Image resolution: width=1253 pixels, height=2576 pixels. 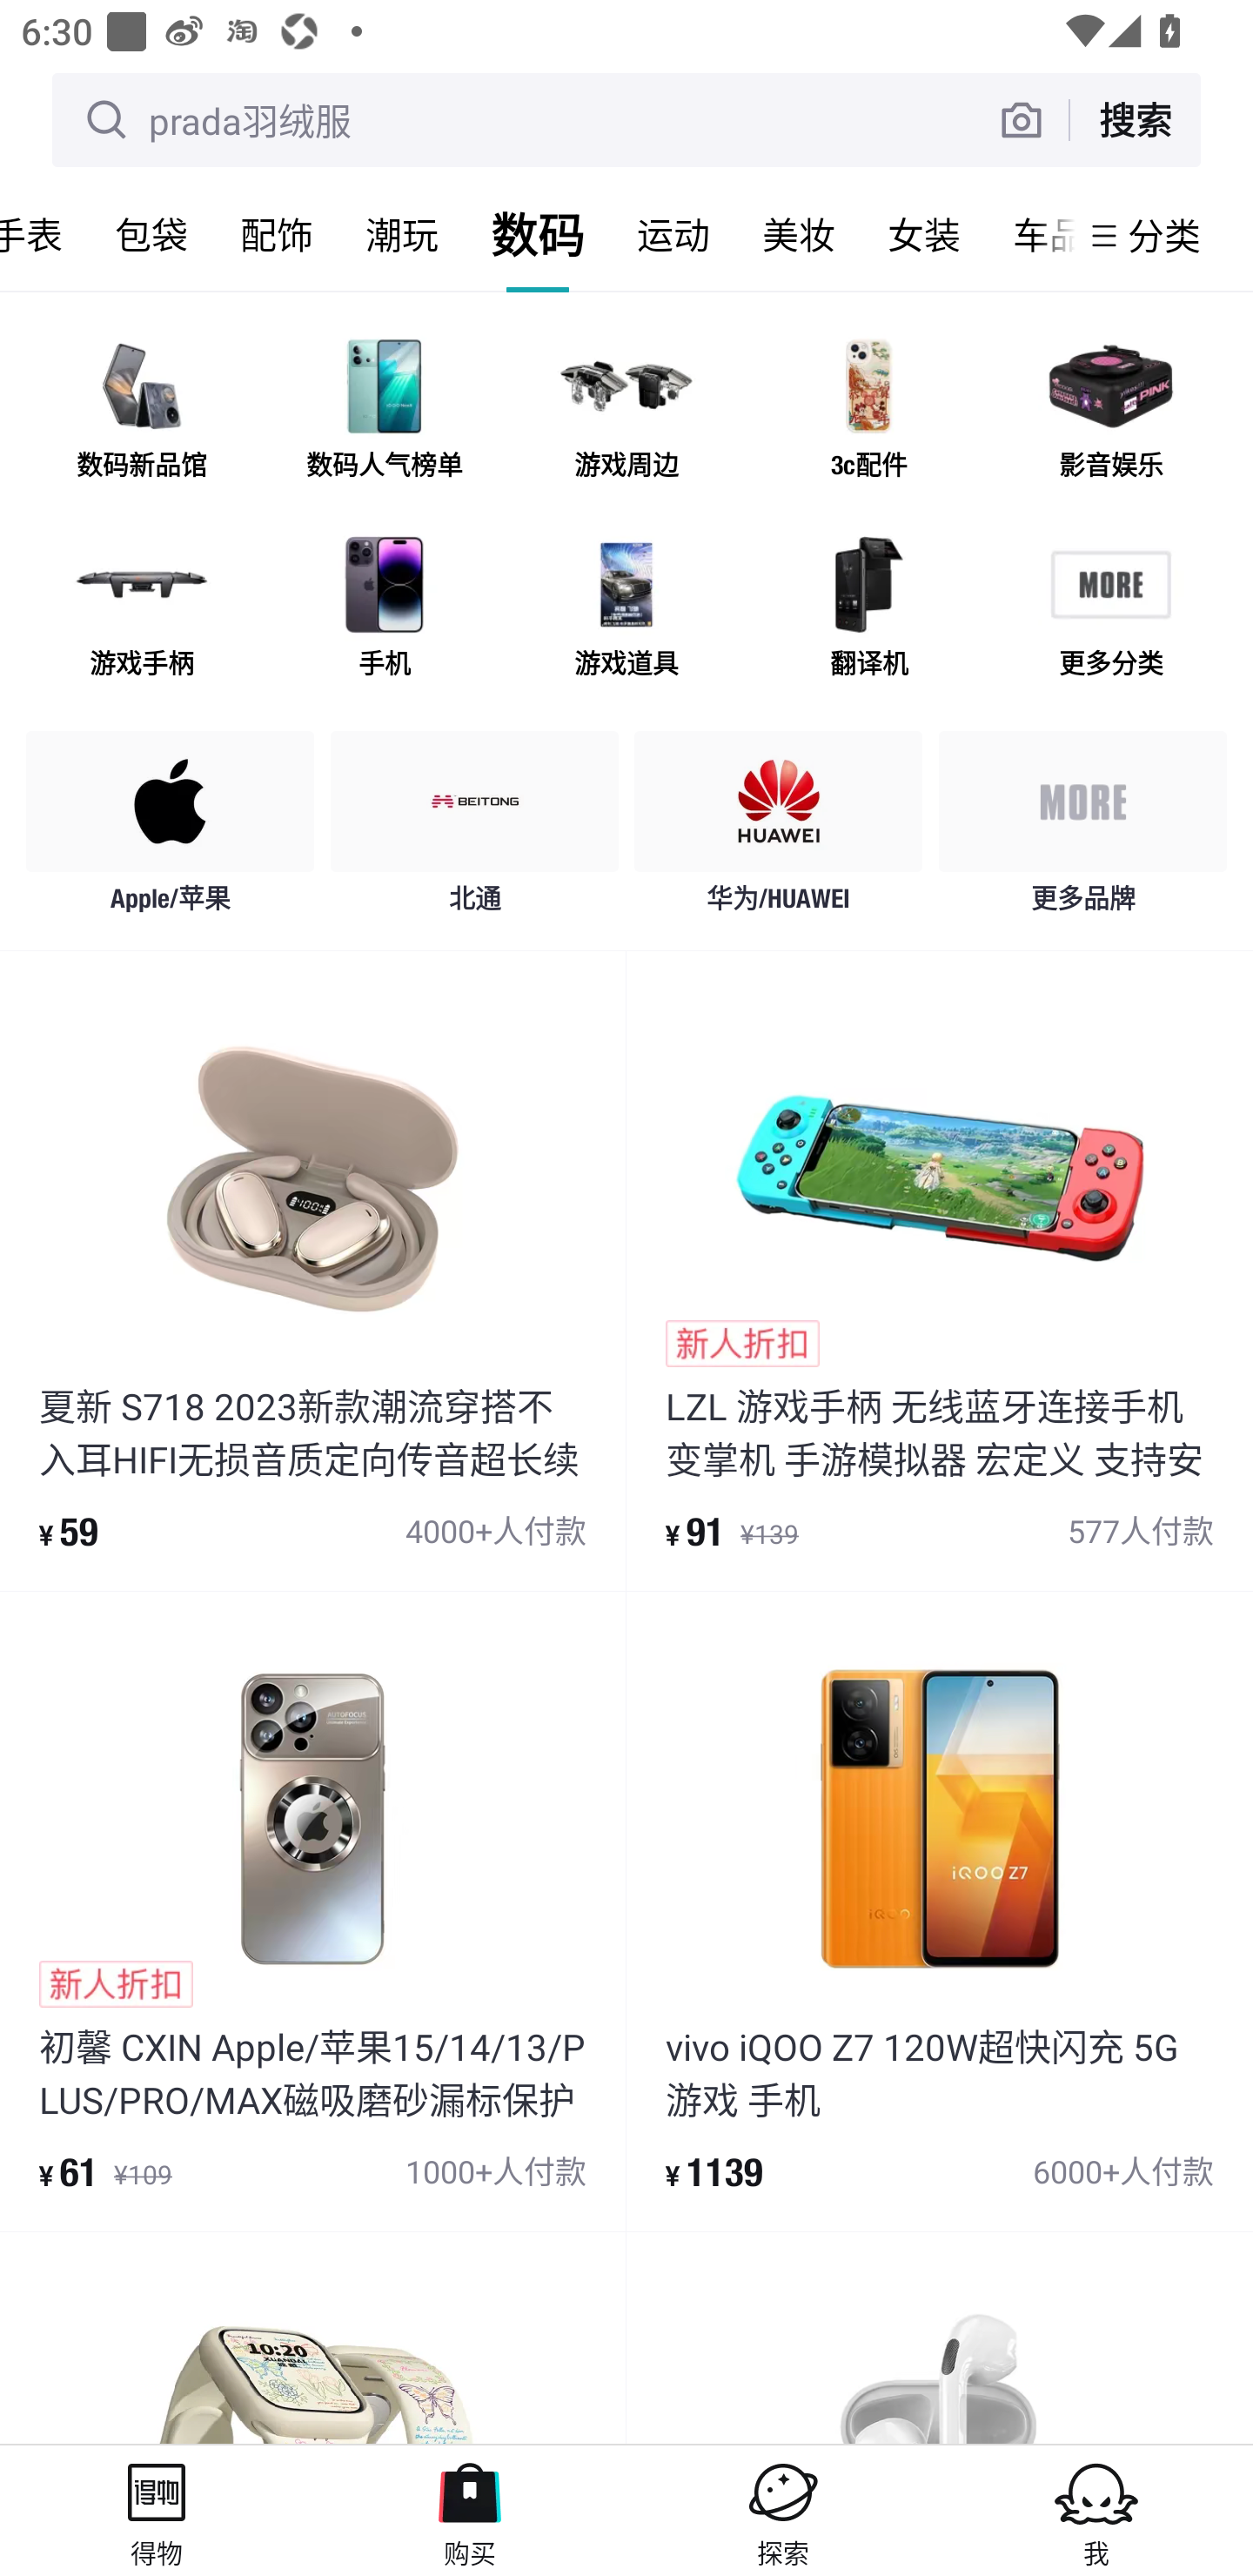 What do you see at coordinates (626, 413) in the screenshot?
I see `游戏周边` at bounding box center [626, 413].